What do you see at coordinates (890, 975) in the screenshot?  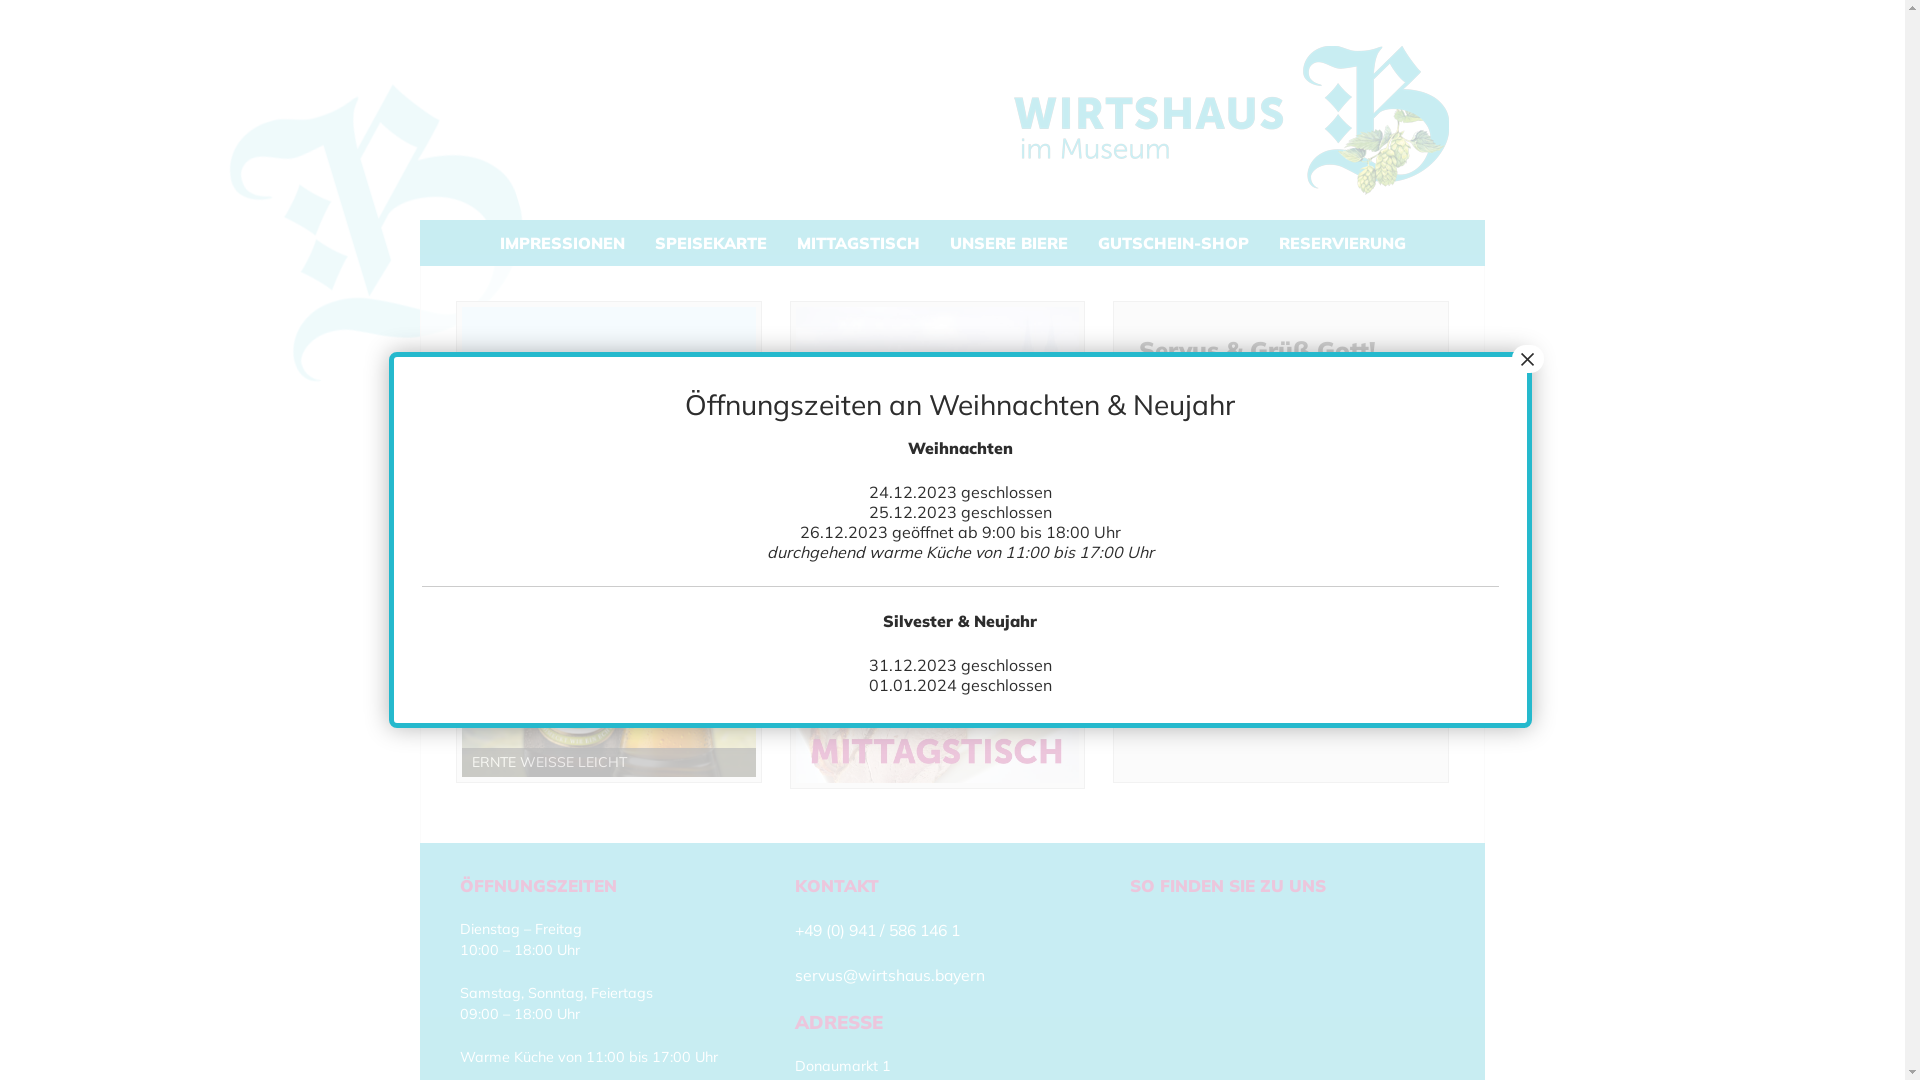 I see `servus@wirtshaus.bayern` at bounding box center [890, 975].